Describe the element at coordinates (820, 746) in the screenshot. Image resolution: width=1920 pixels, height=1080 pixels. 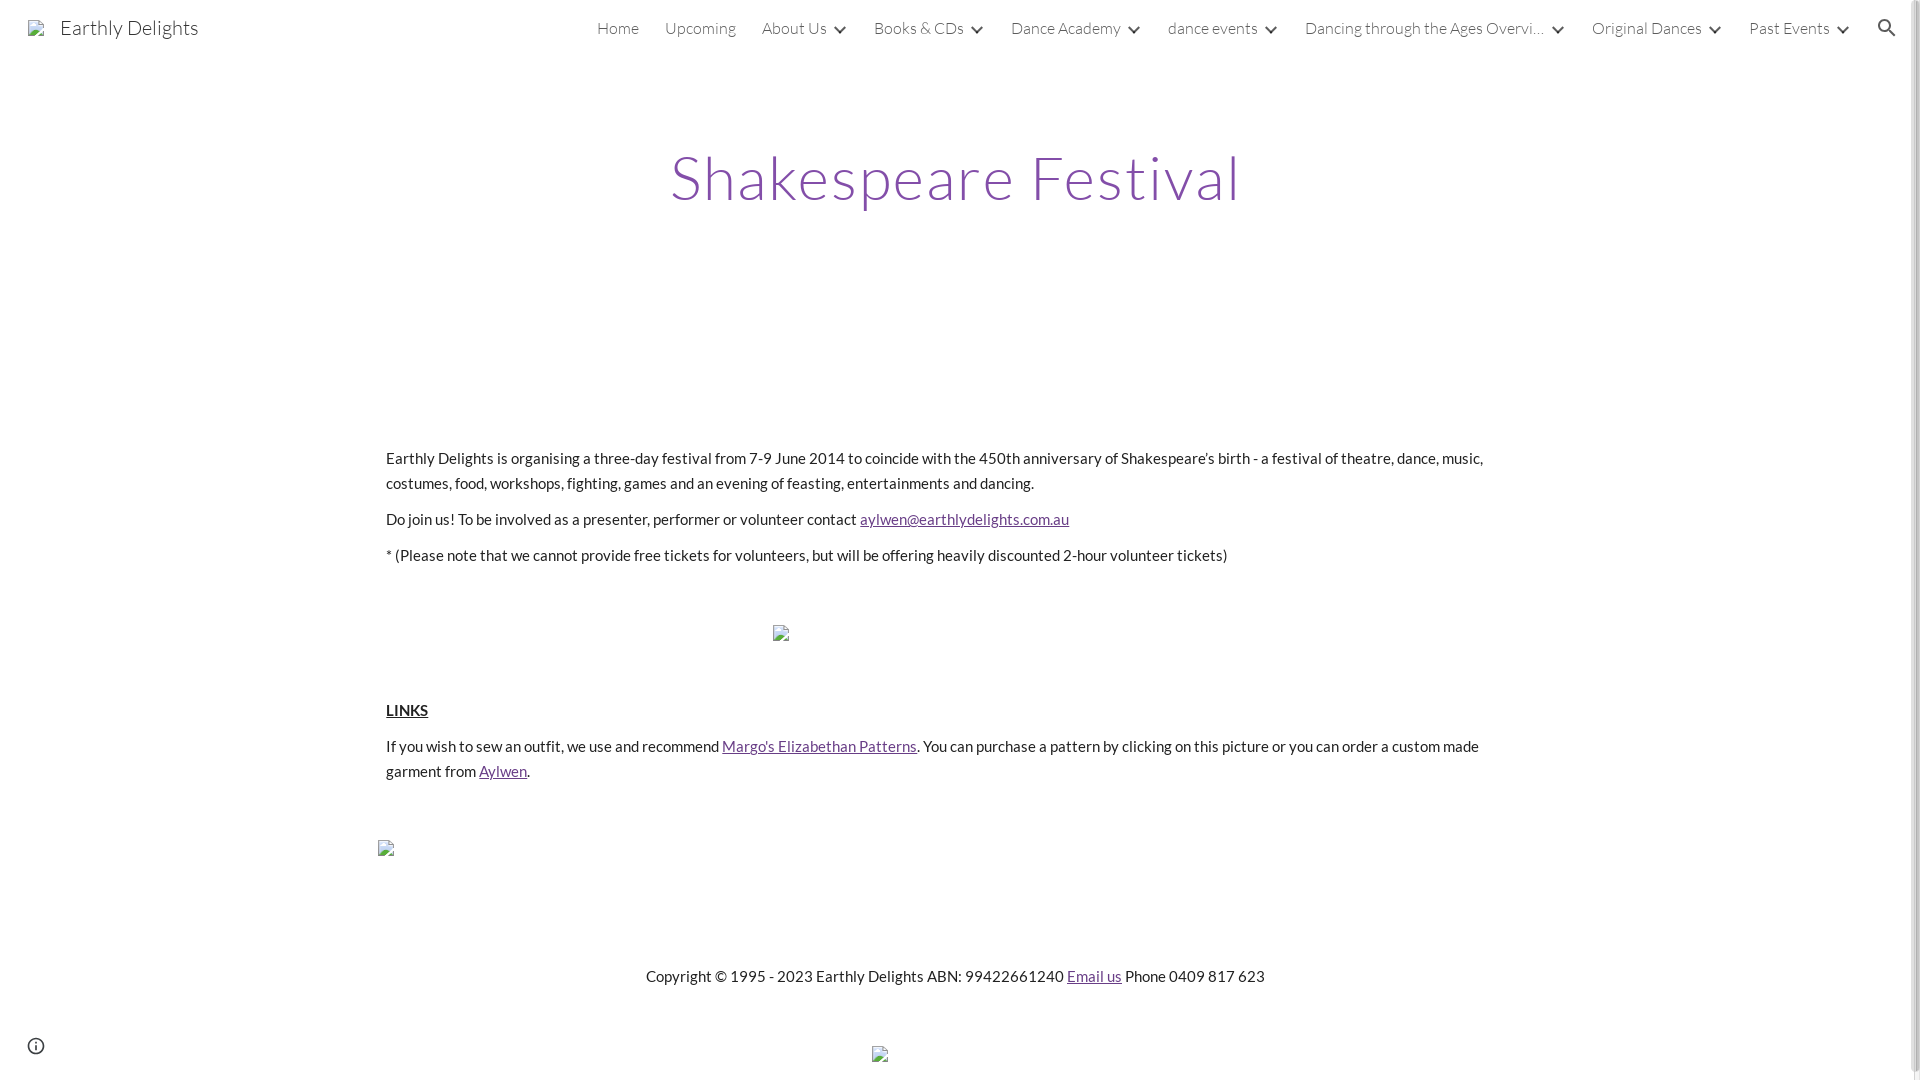
I see `Margo's Elizabethan Patterns` at that location.